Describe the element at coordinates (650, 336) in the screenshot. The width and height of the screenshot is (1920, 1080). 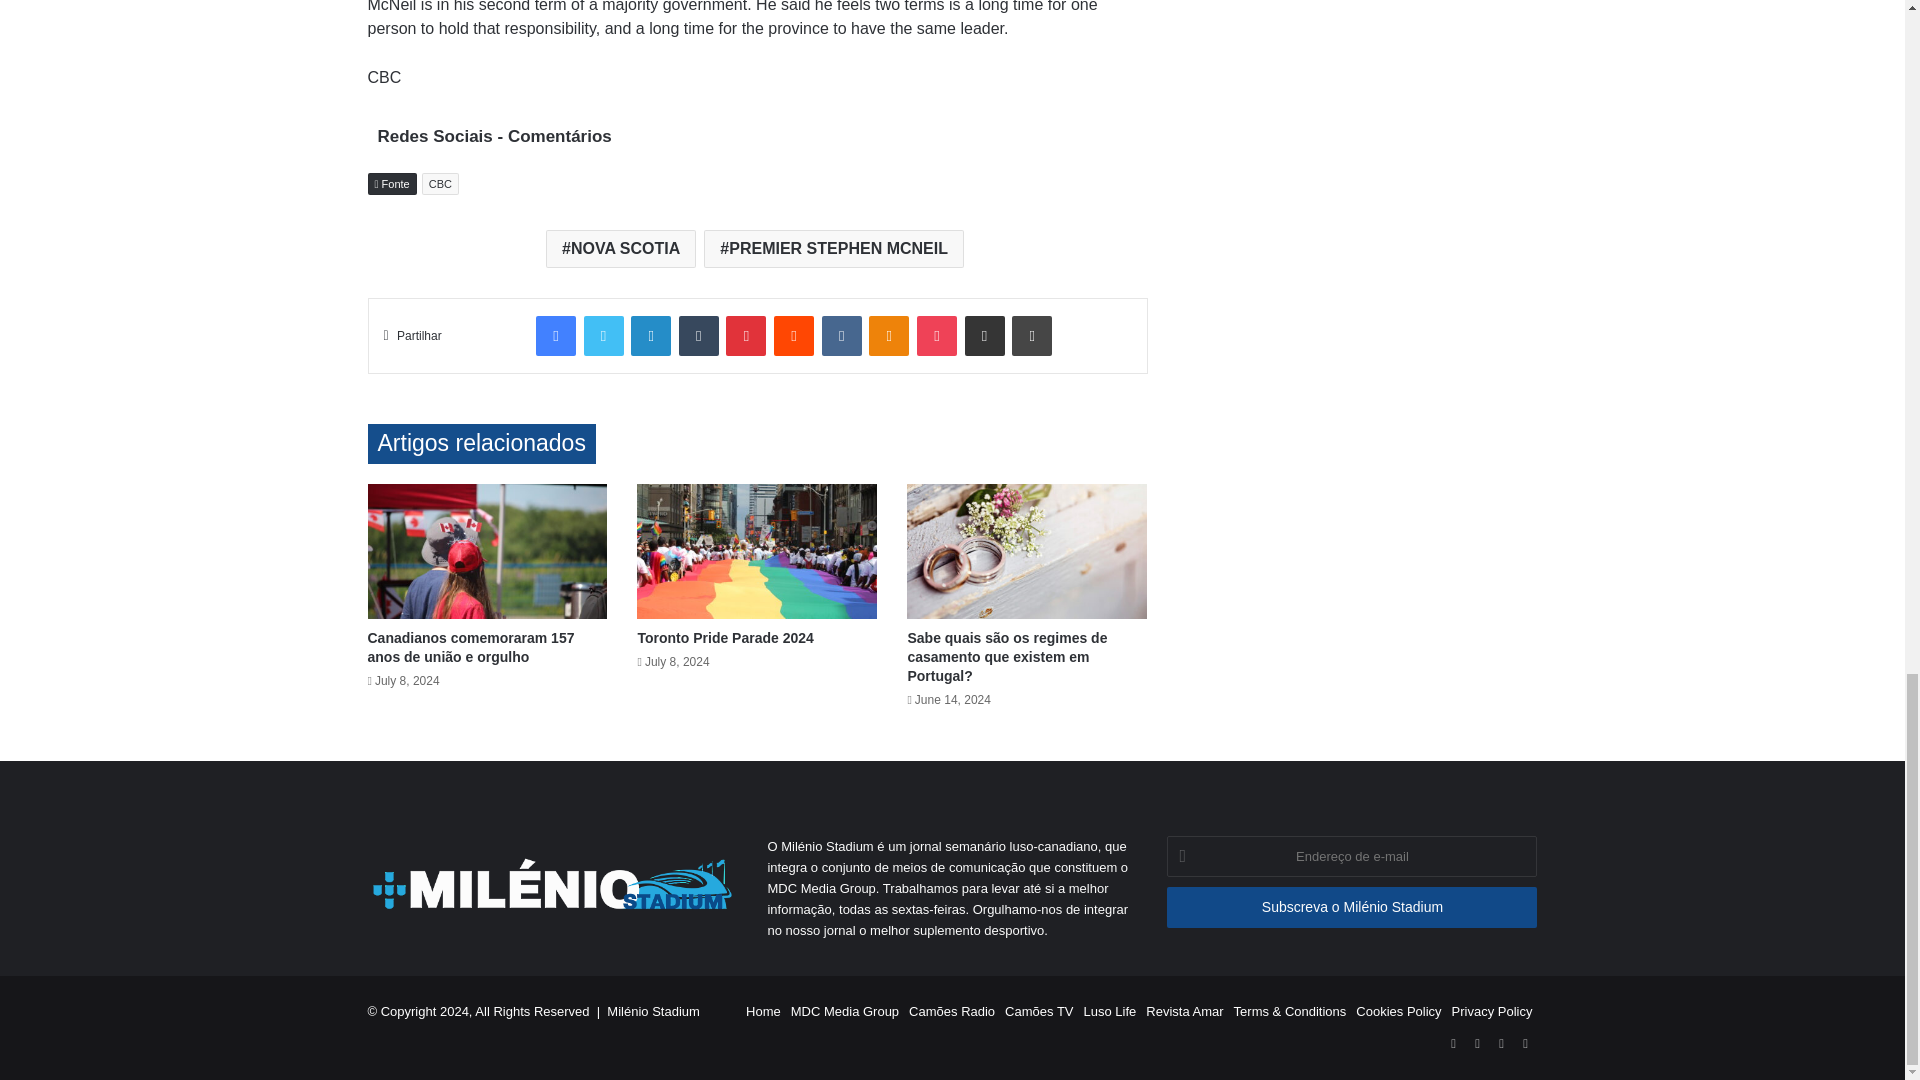
I see `LinkedIn` at that location.